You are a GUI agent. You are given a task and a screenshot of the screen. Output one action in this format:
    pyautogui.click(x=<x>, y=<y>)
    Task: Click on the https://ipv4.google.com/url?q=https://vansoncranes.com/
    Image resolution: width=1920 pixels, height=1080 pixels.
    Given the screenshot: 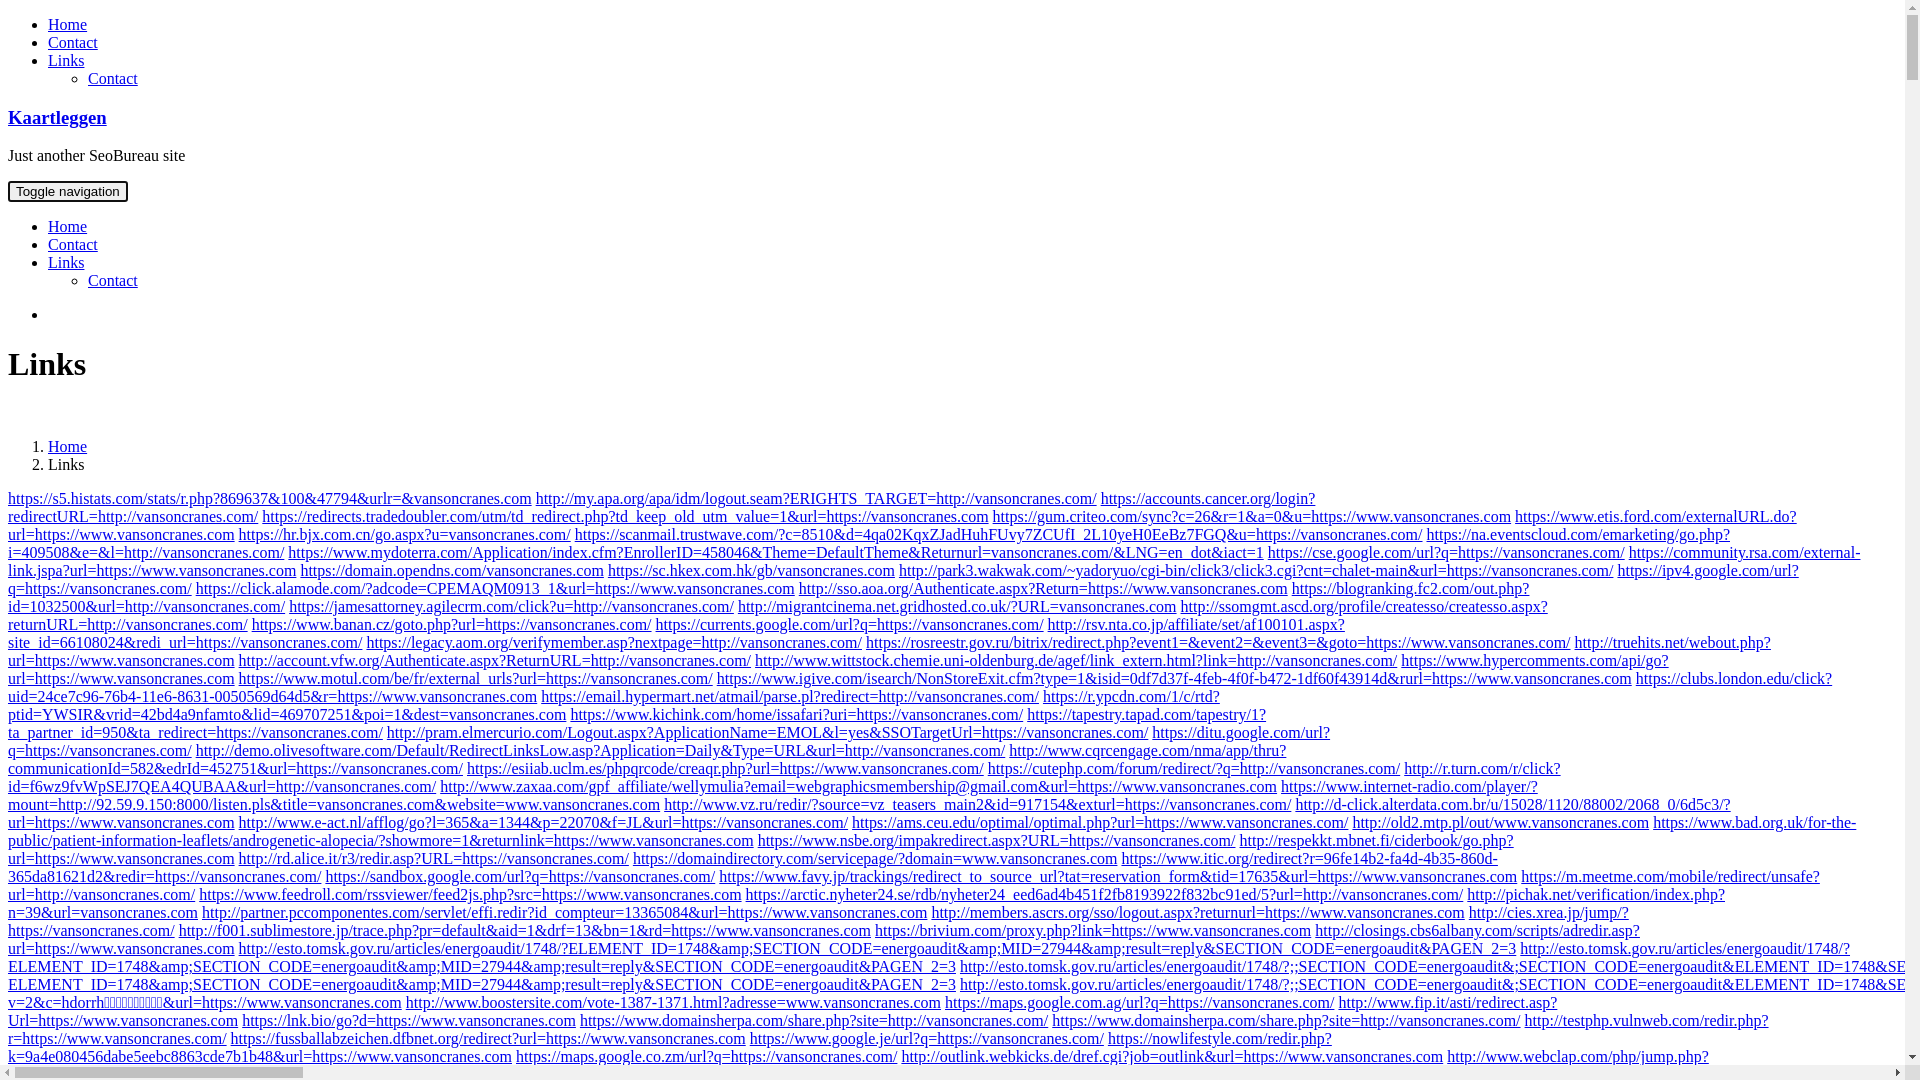 What is the action you would take?
    pyautogui.click(x=904, y=580)
    